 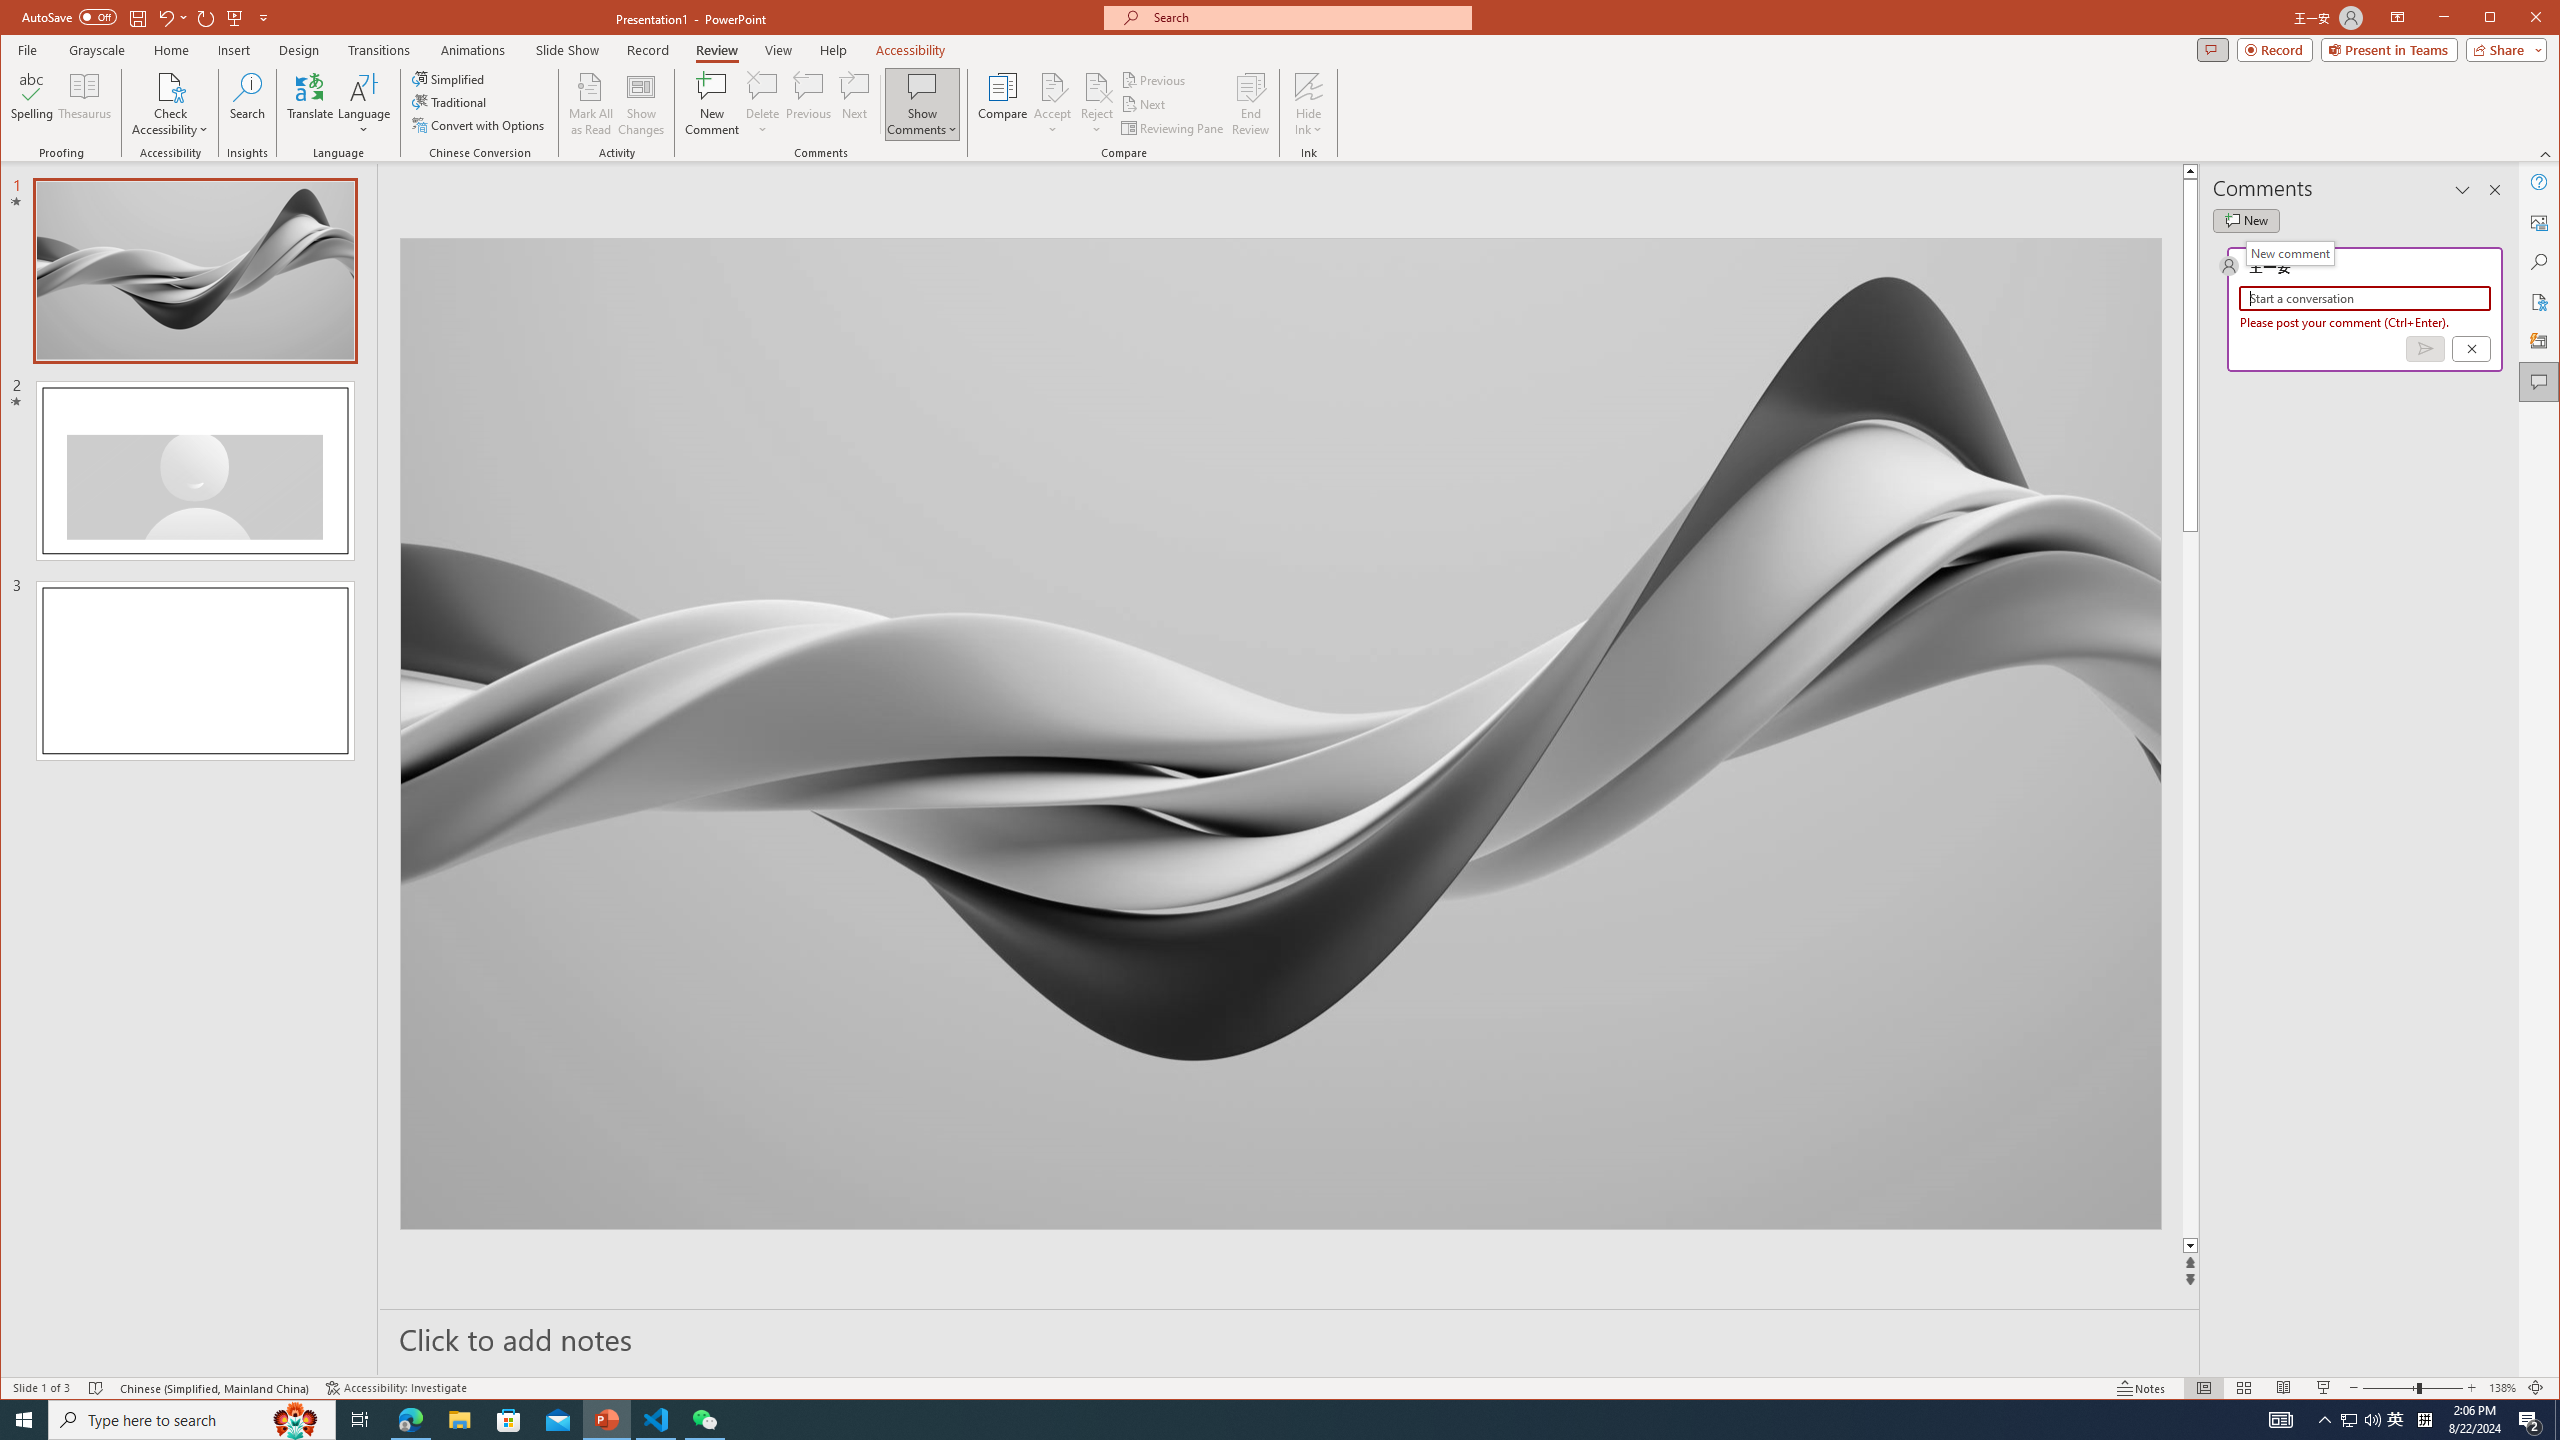 What do you see at coordinates (1053, 104) in the screenshot?
I see `Accept` at bounding box center [1053, 104].